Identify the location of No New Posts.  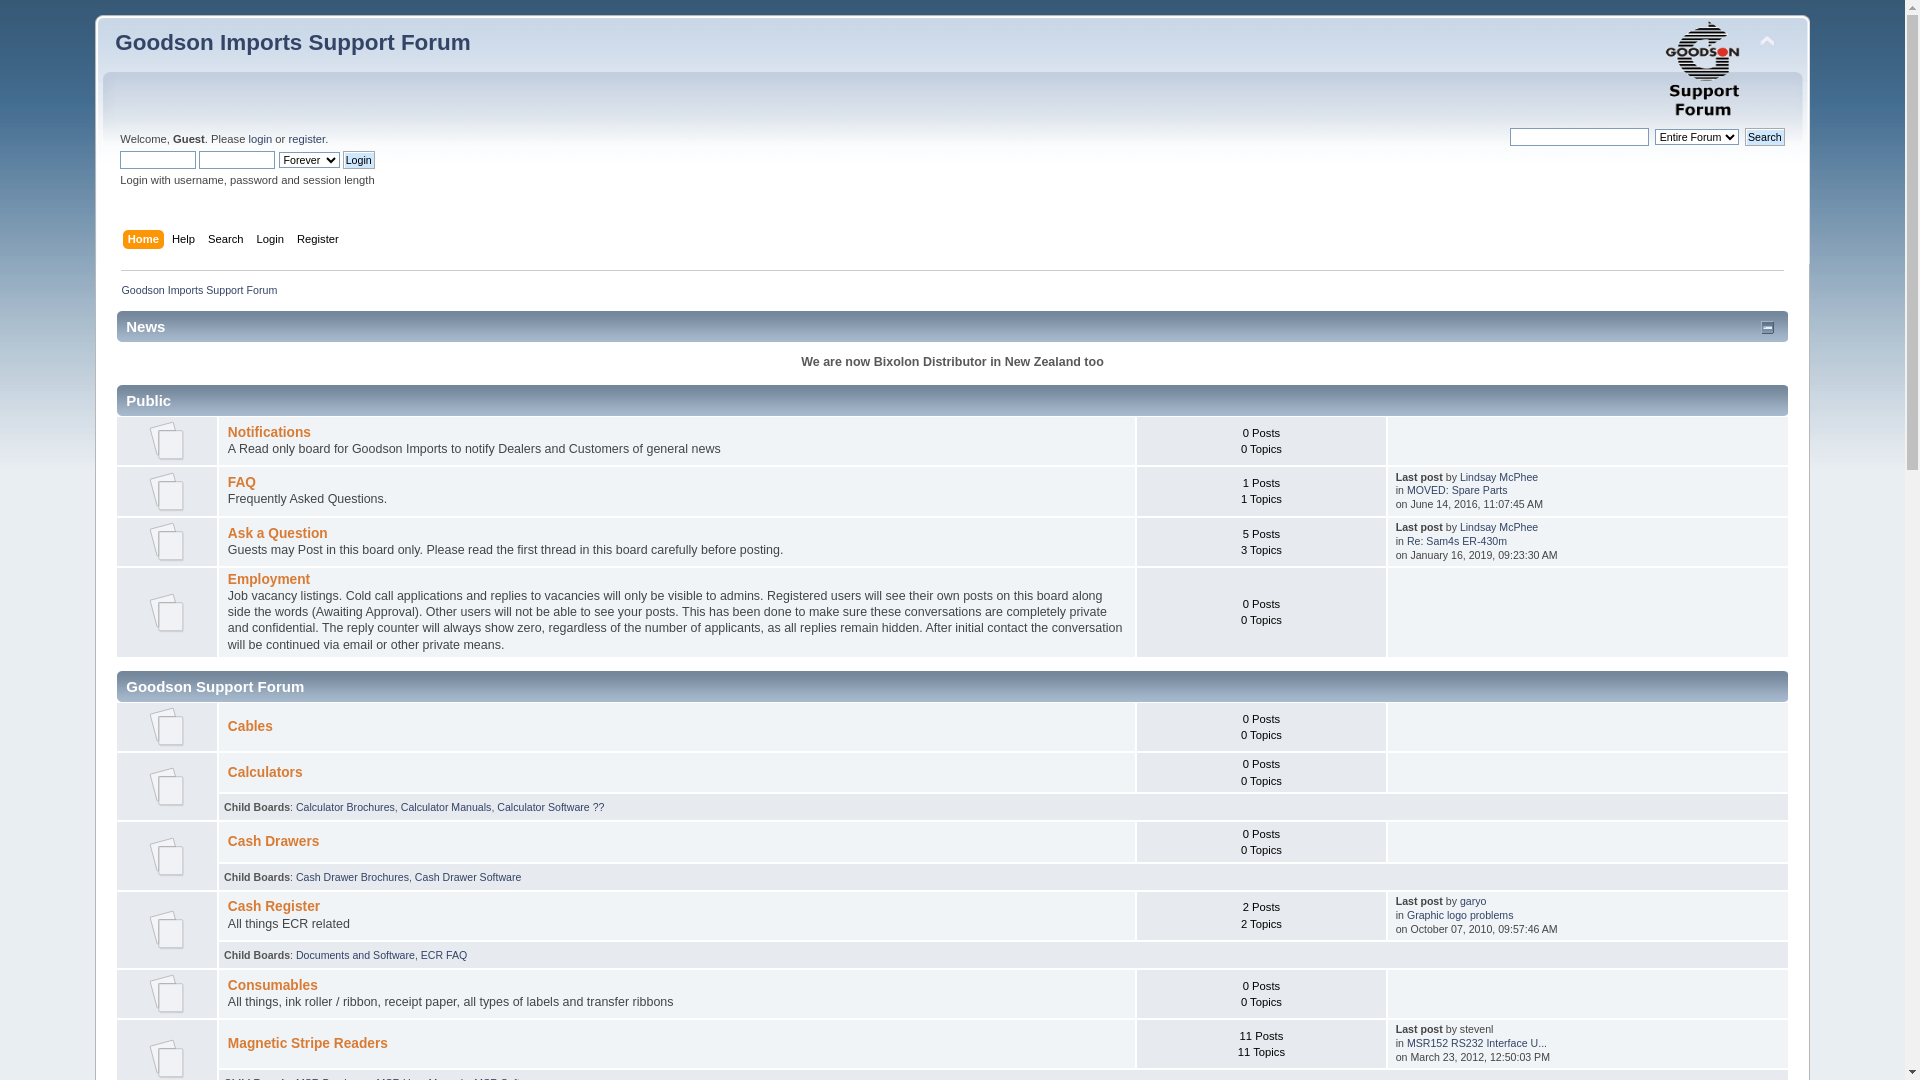
(167, 612).